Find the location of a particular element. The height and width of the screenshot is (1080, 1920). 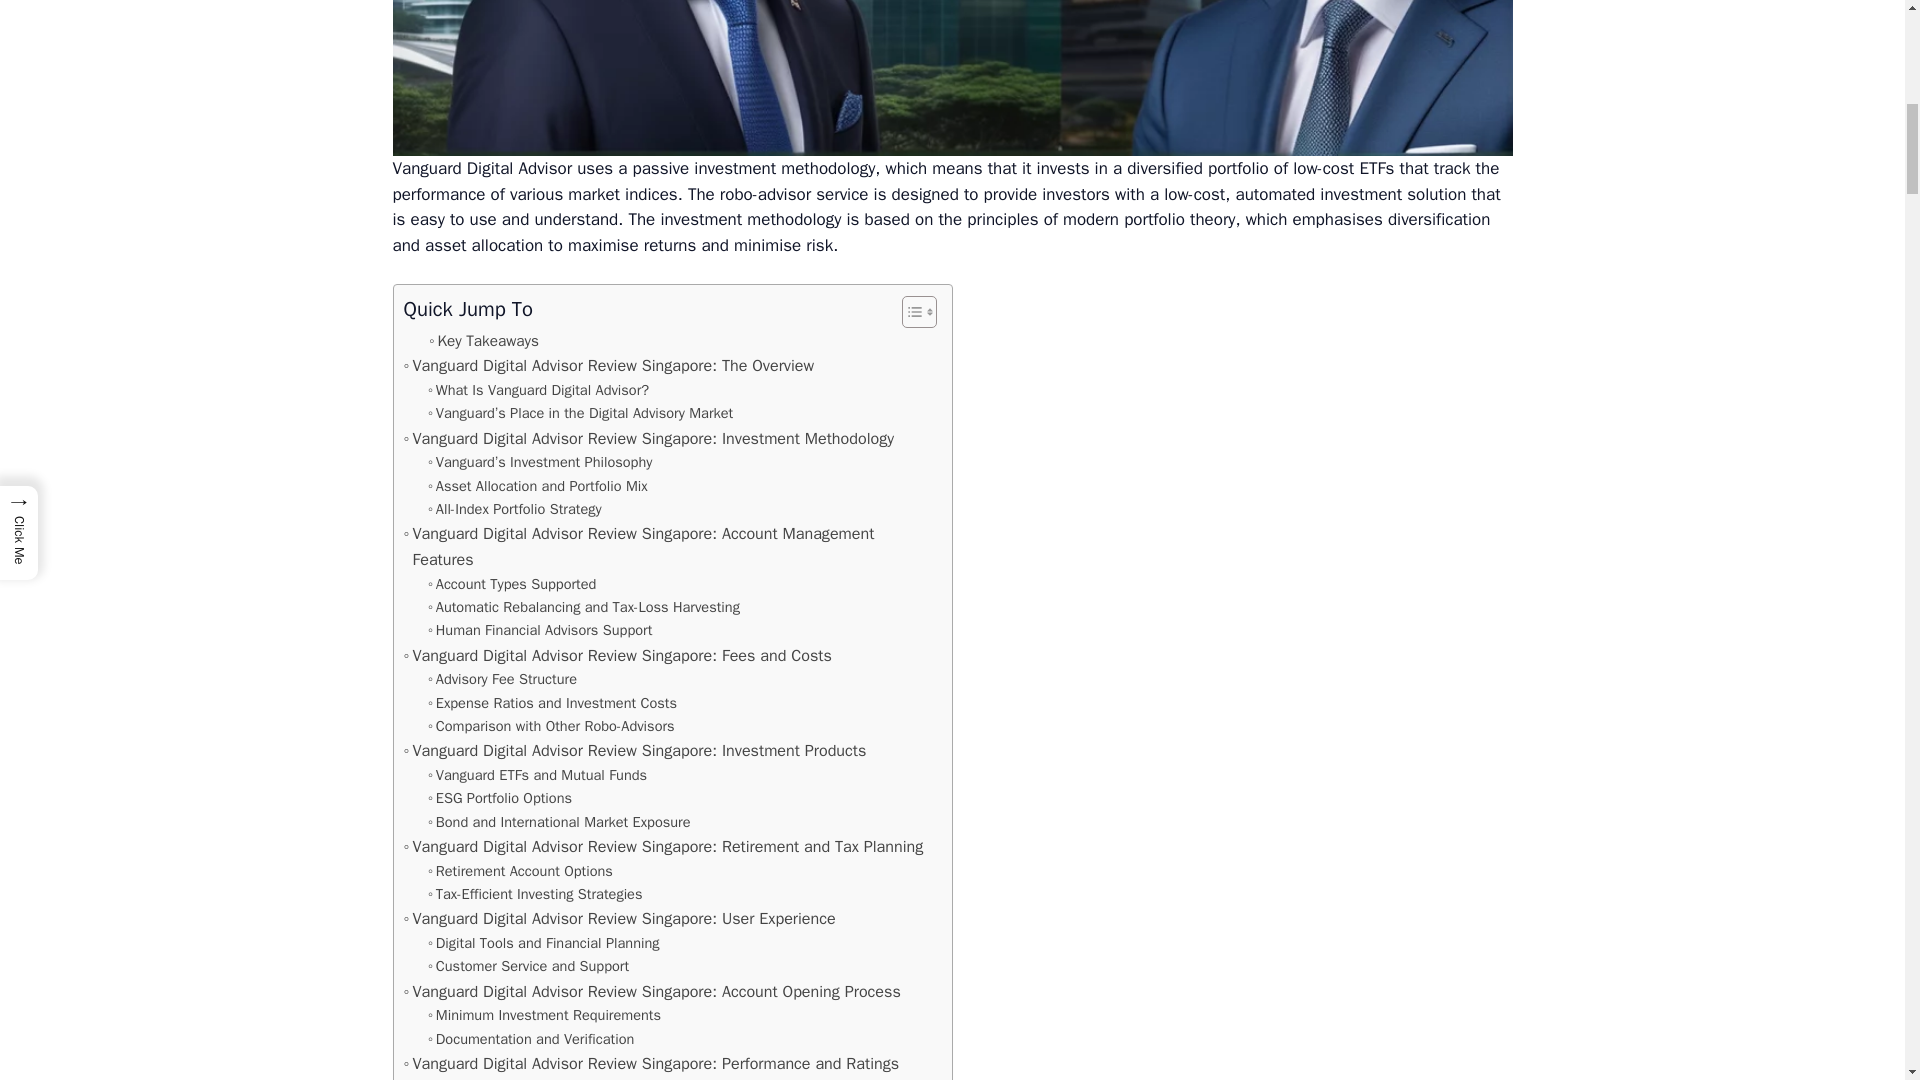

All-Index Portfolio Strategy is located at coordinates (515, 508).